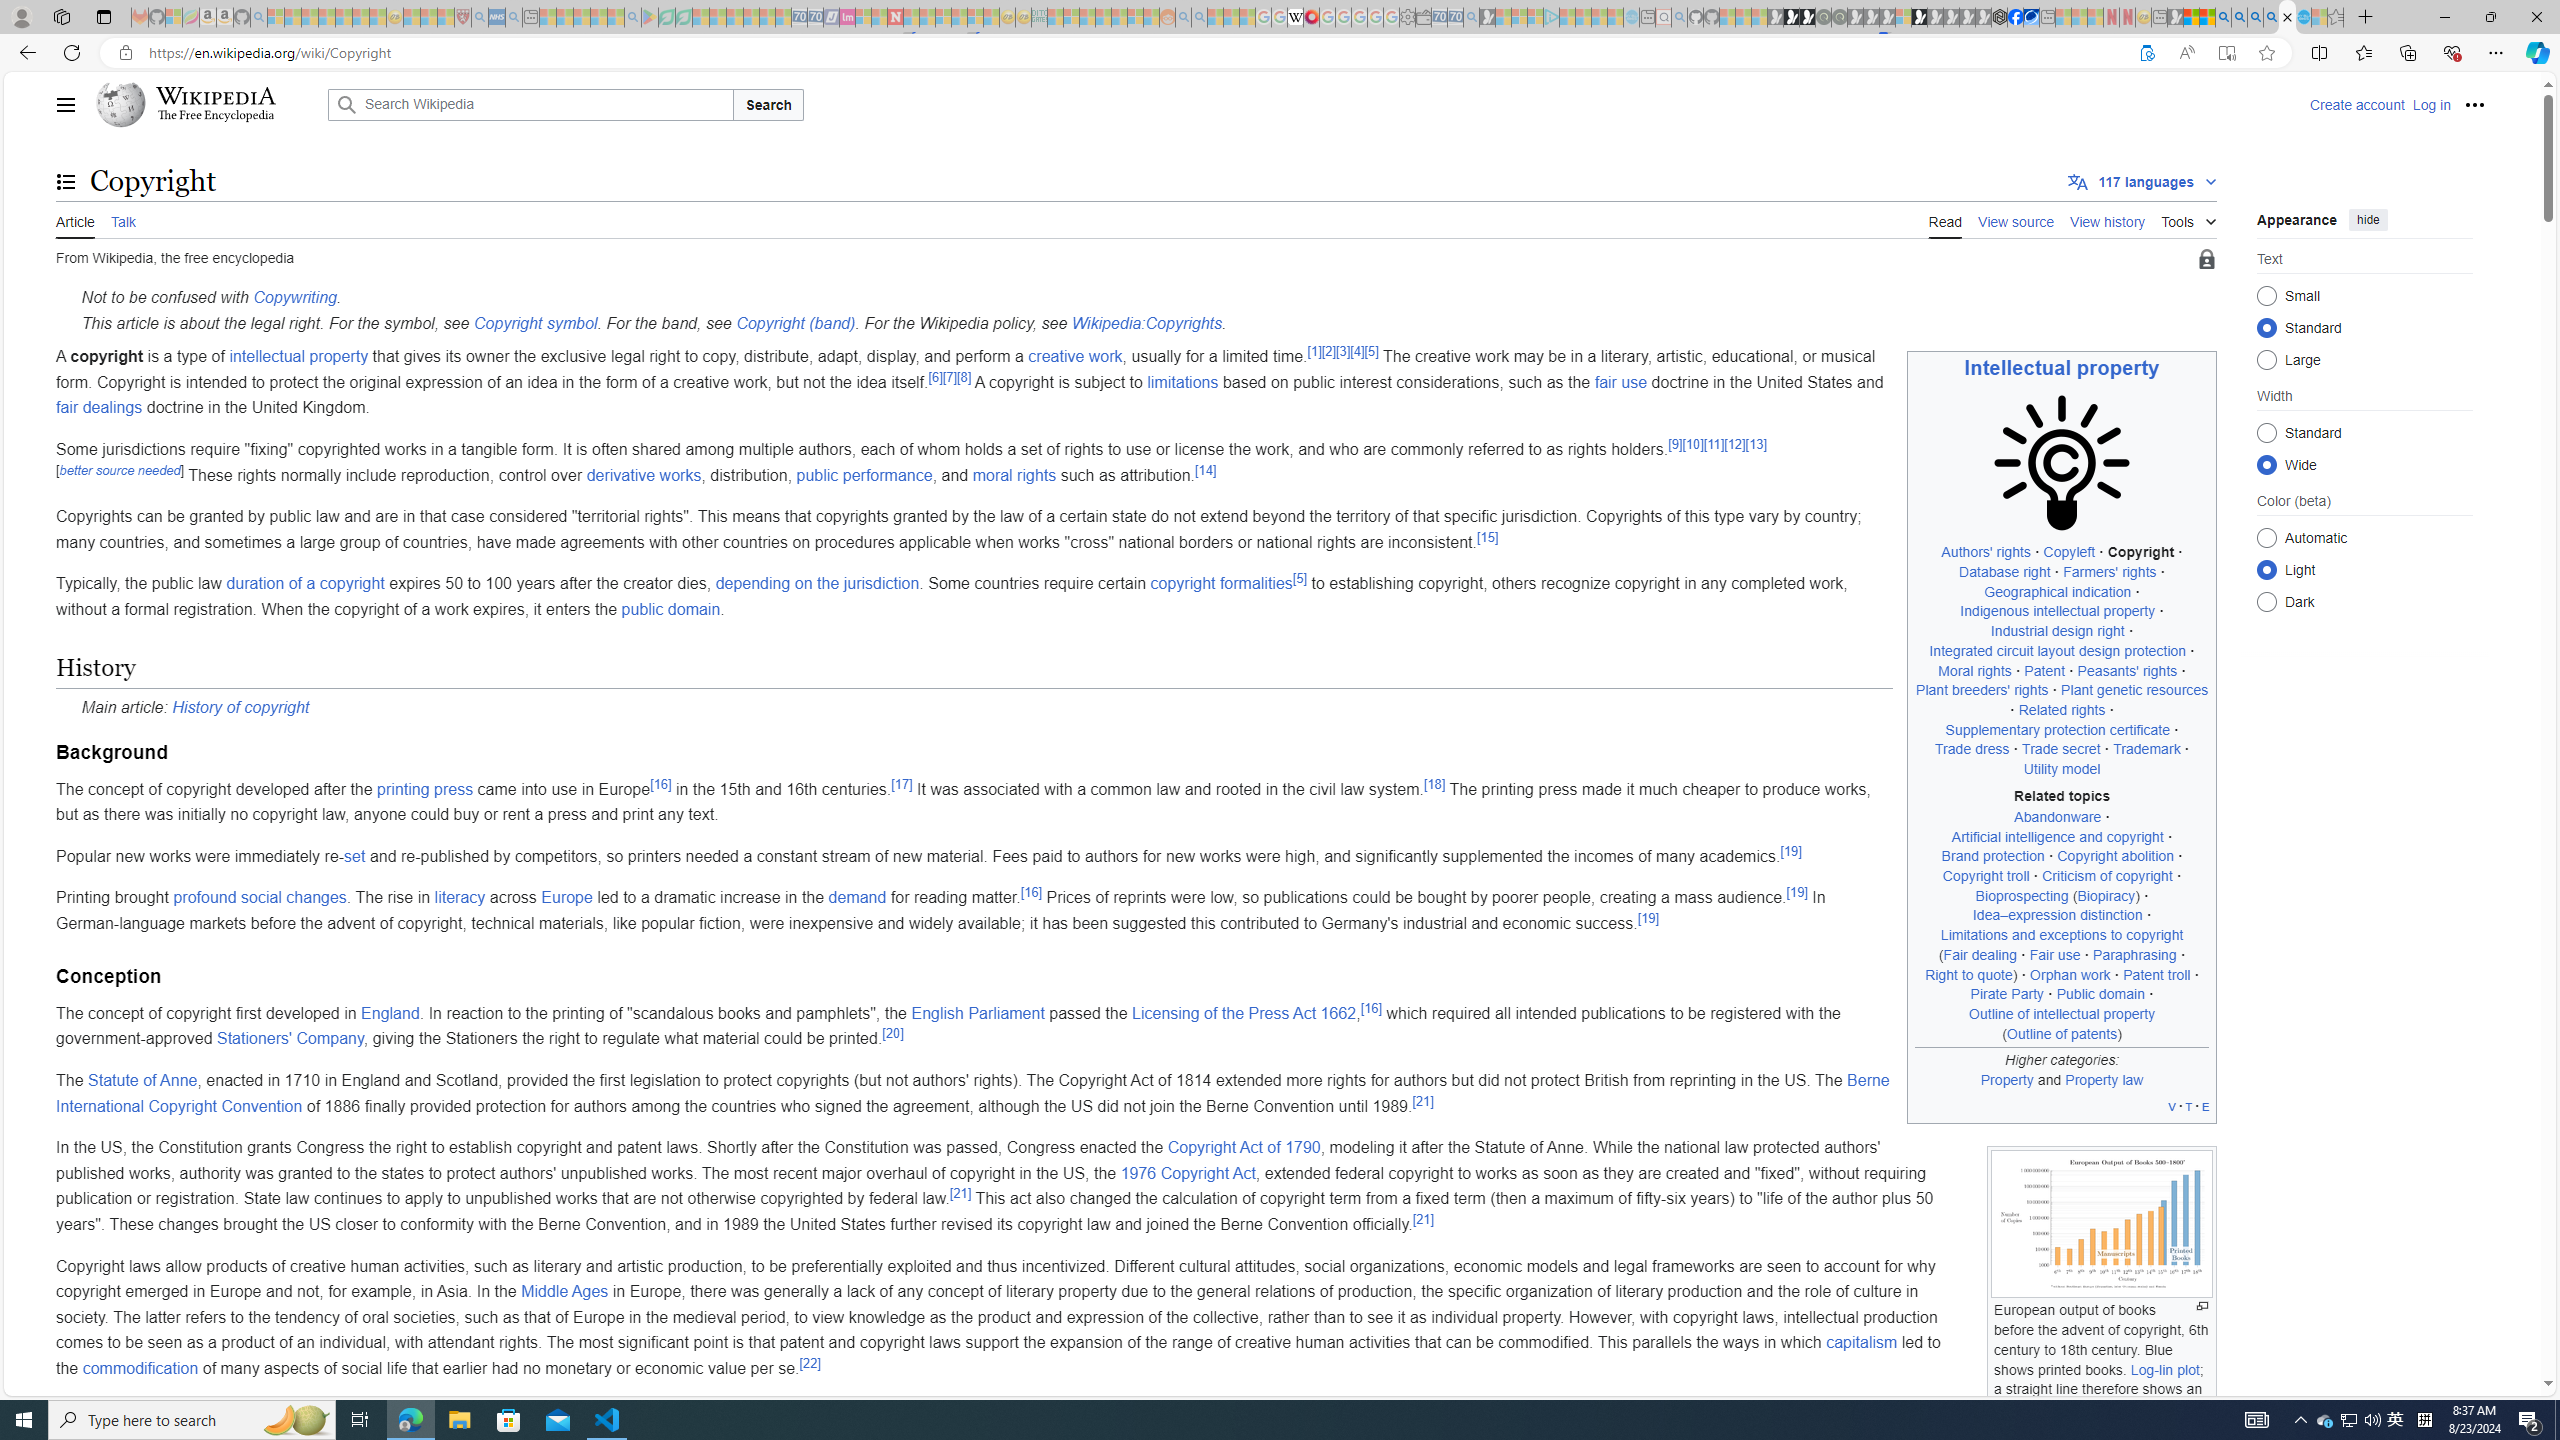 The height and width of the screenshot is (1440, 2560). What do you see at coordinates (1424, 1218) in the screenshot?
I see `[21]` at bounding box center [1424, 1218].